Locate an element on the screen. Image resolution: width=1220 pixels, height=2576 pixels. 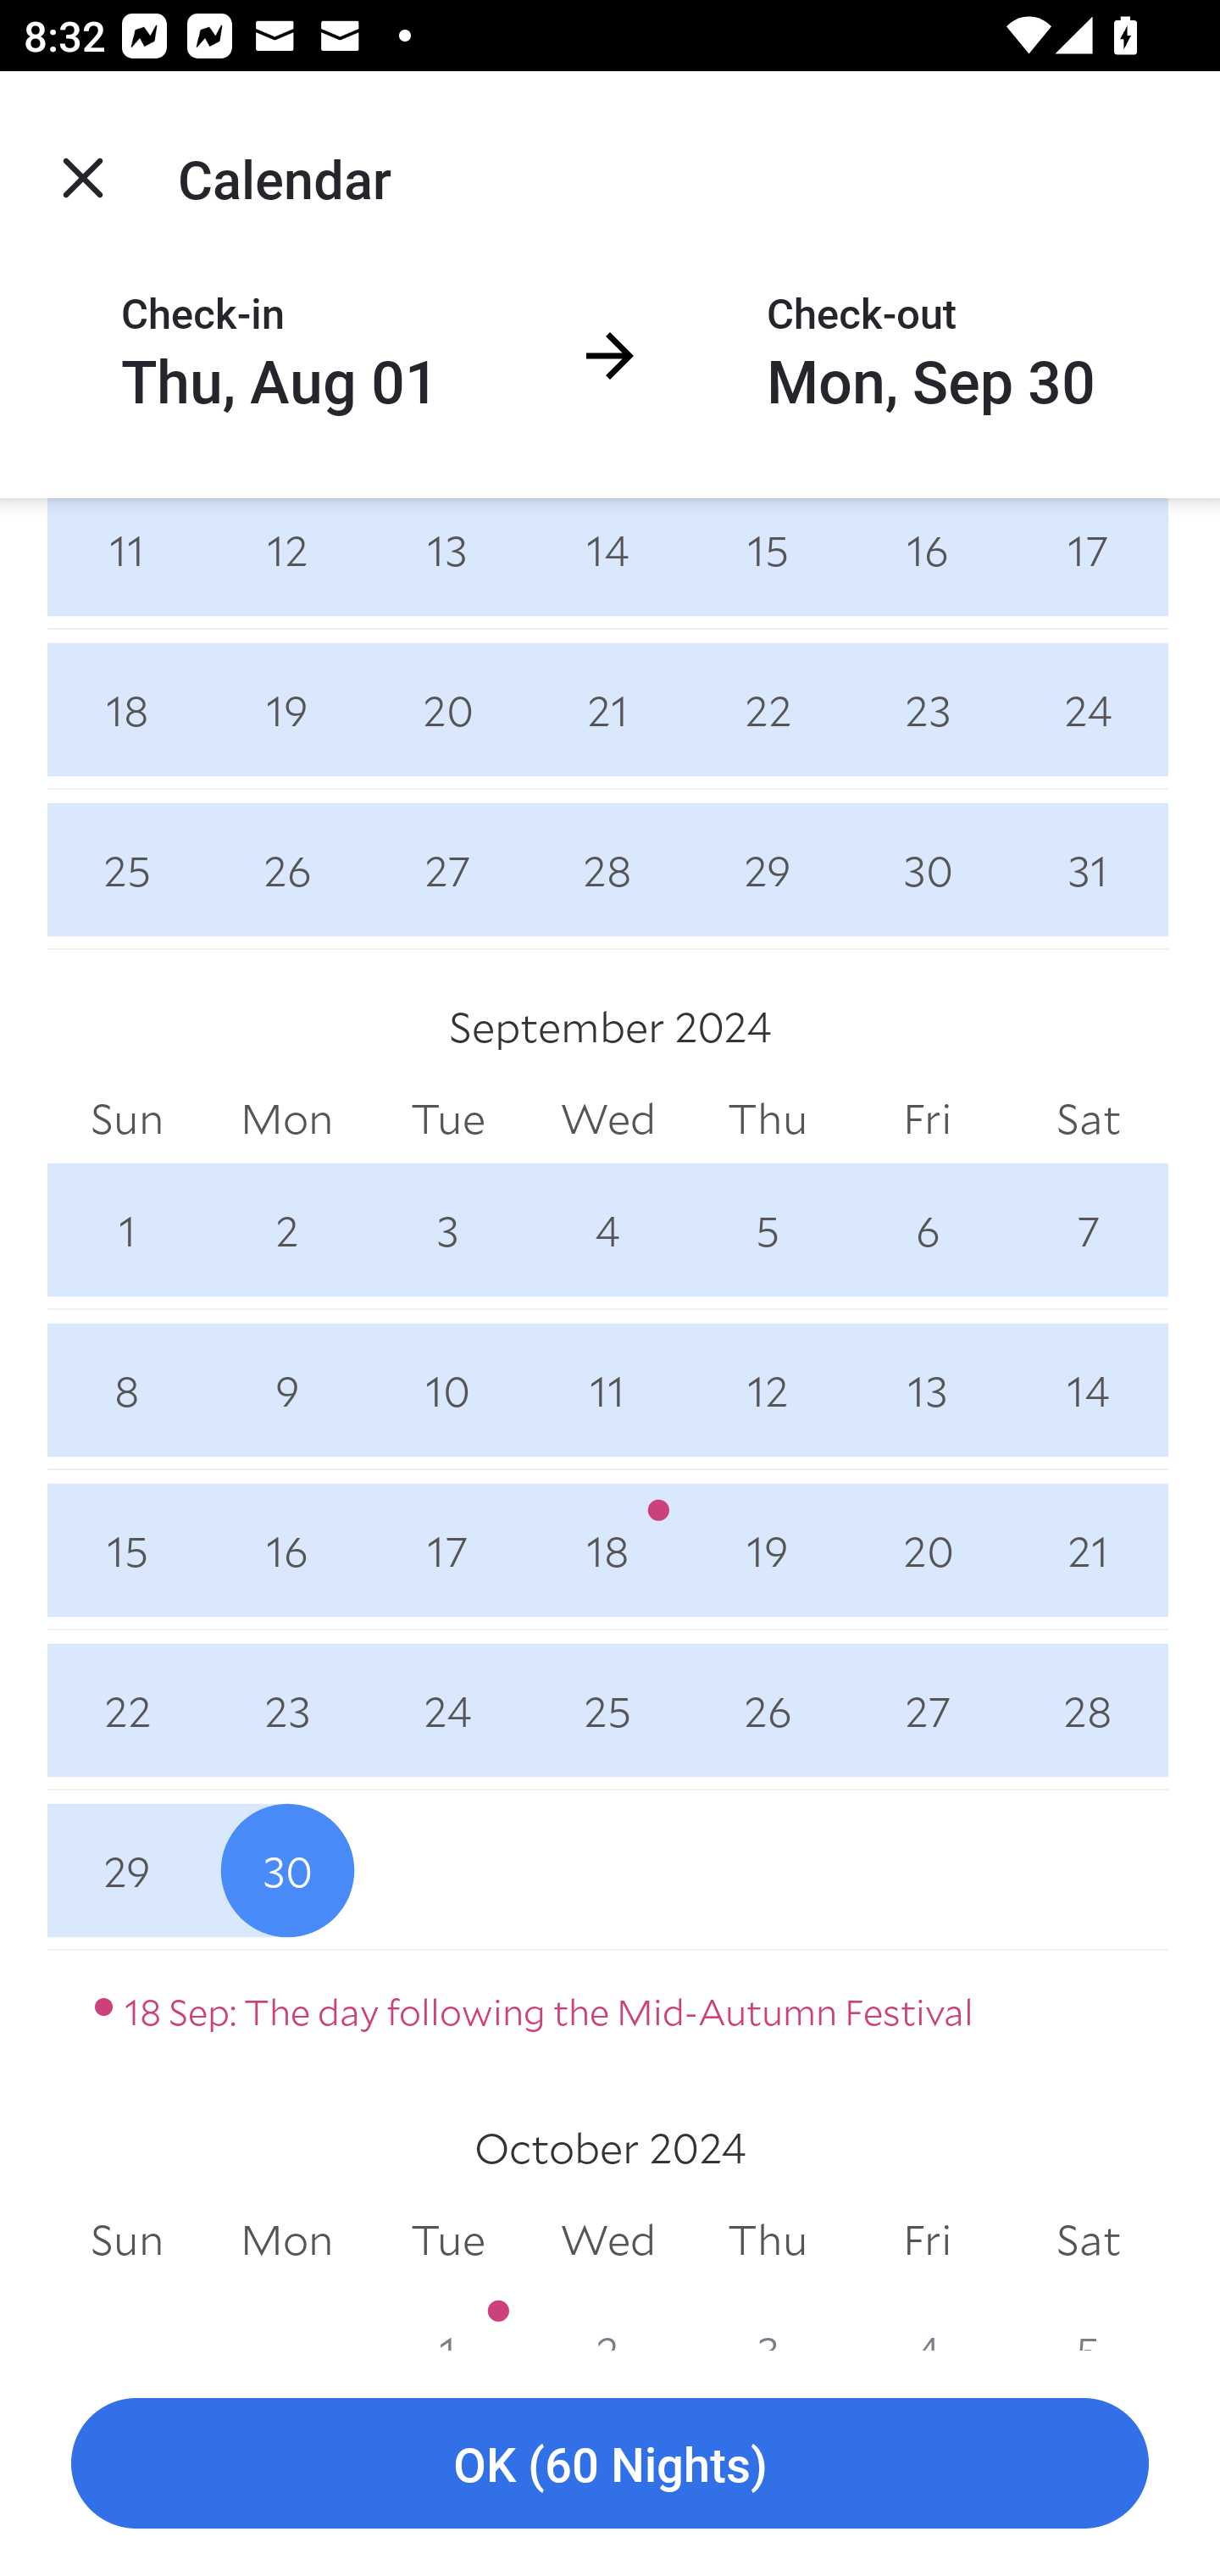
18 18 August 2024 is located at coordinates (127, 709).